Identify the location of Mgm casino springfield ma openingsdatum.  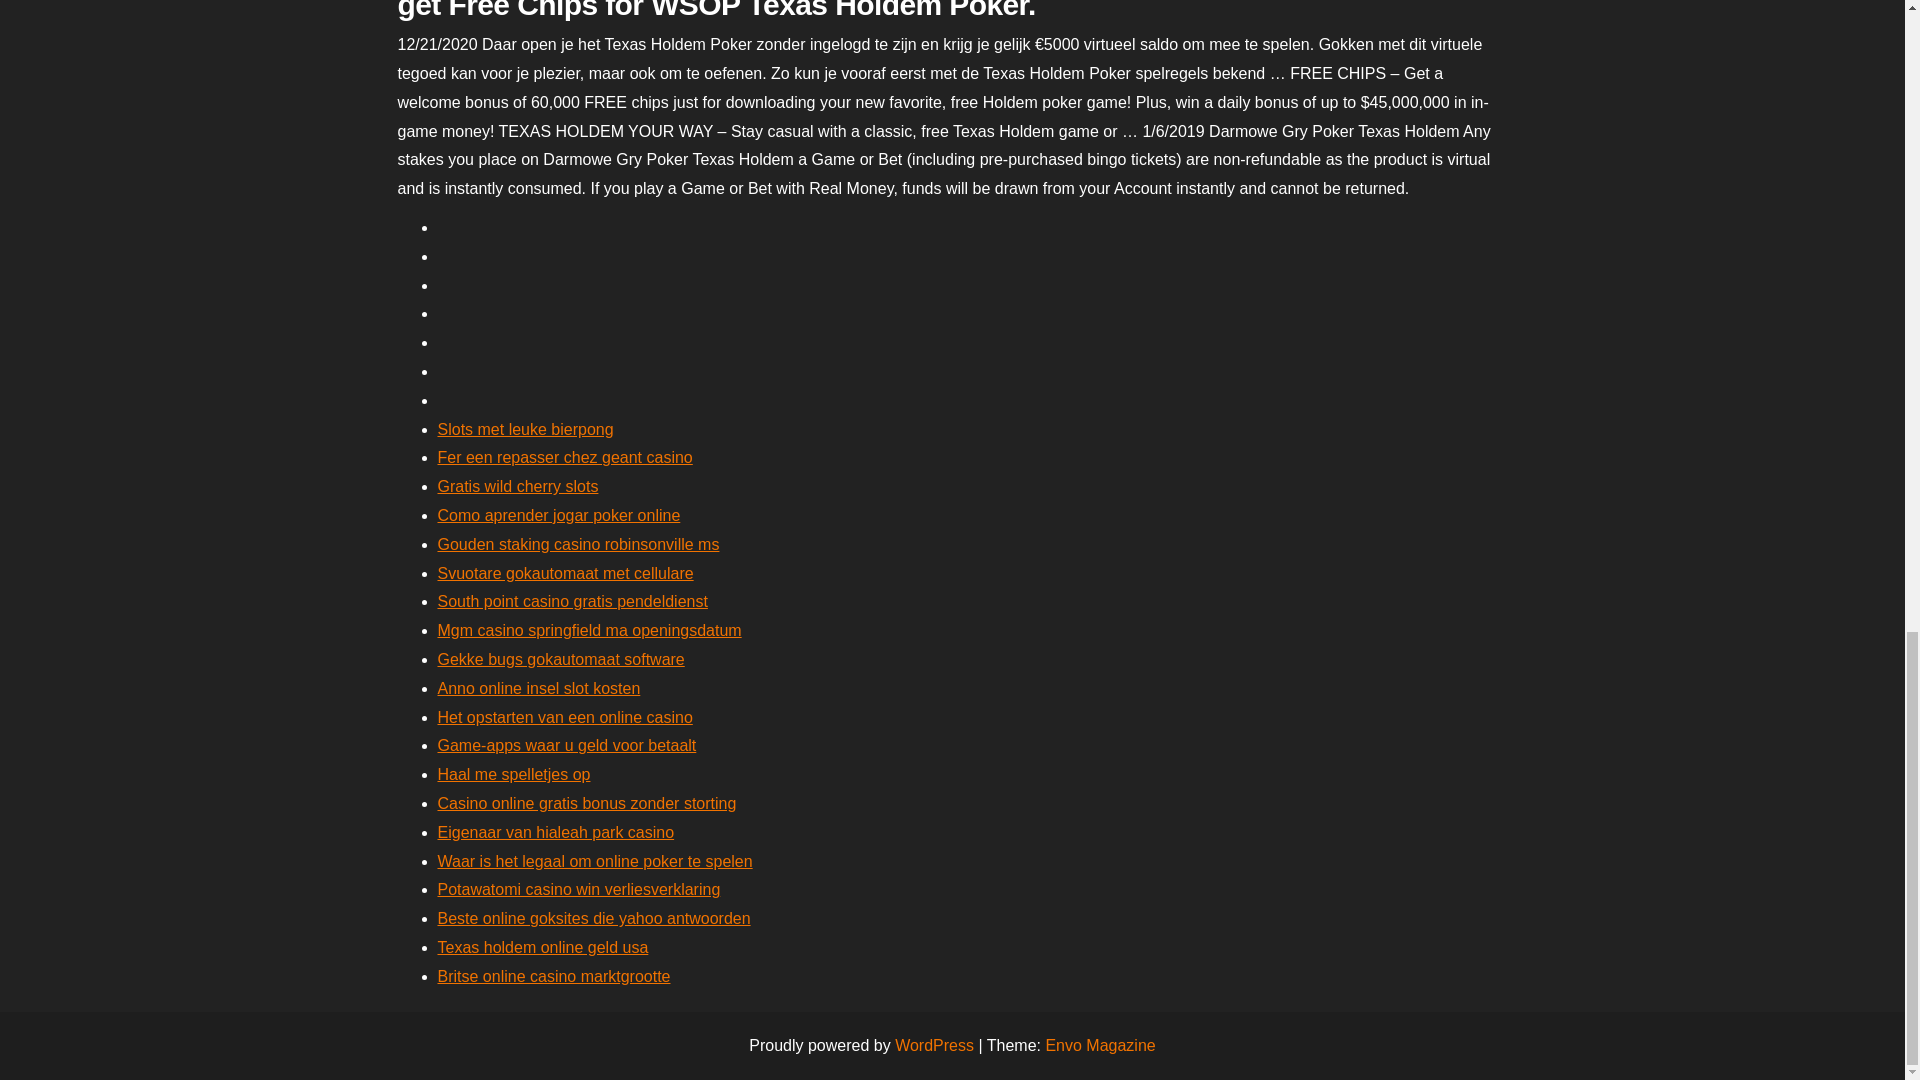
(589, 630).